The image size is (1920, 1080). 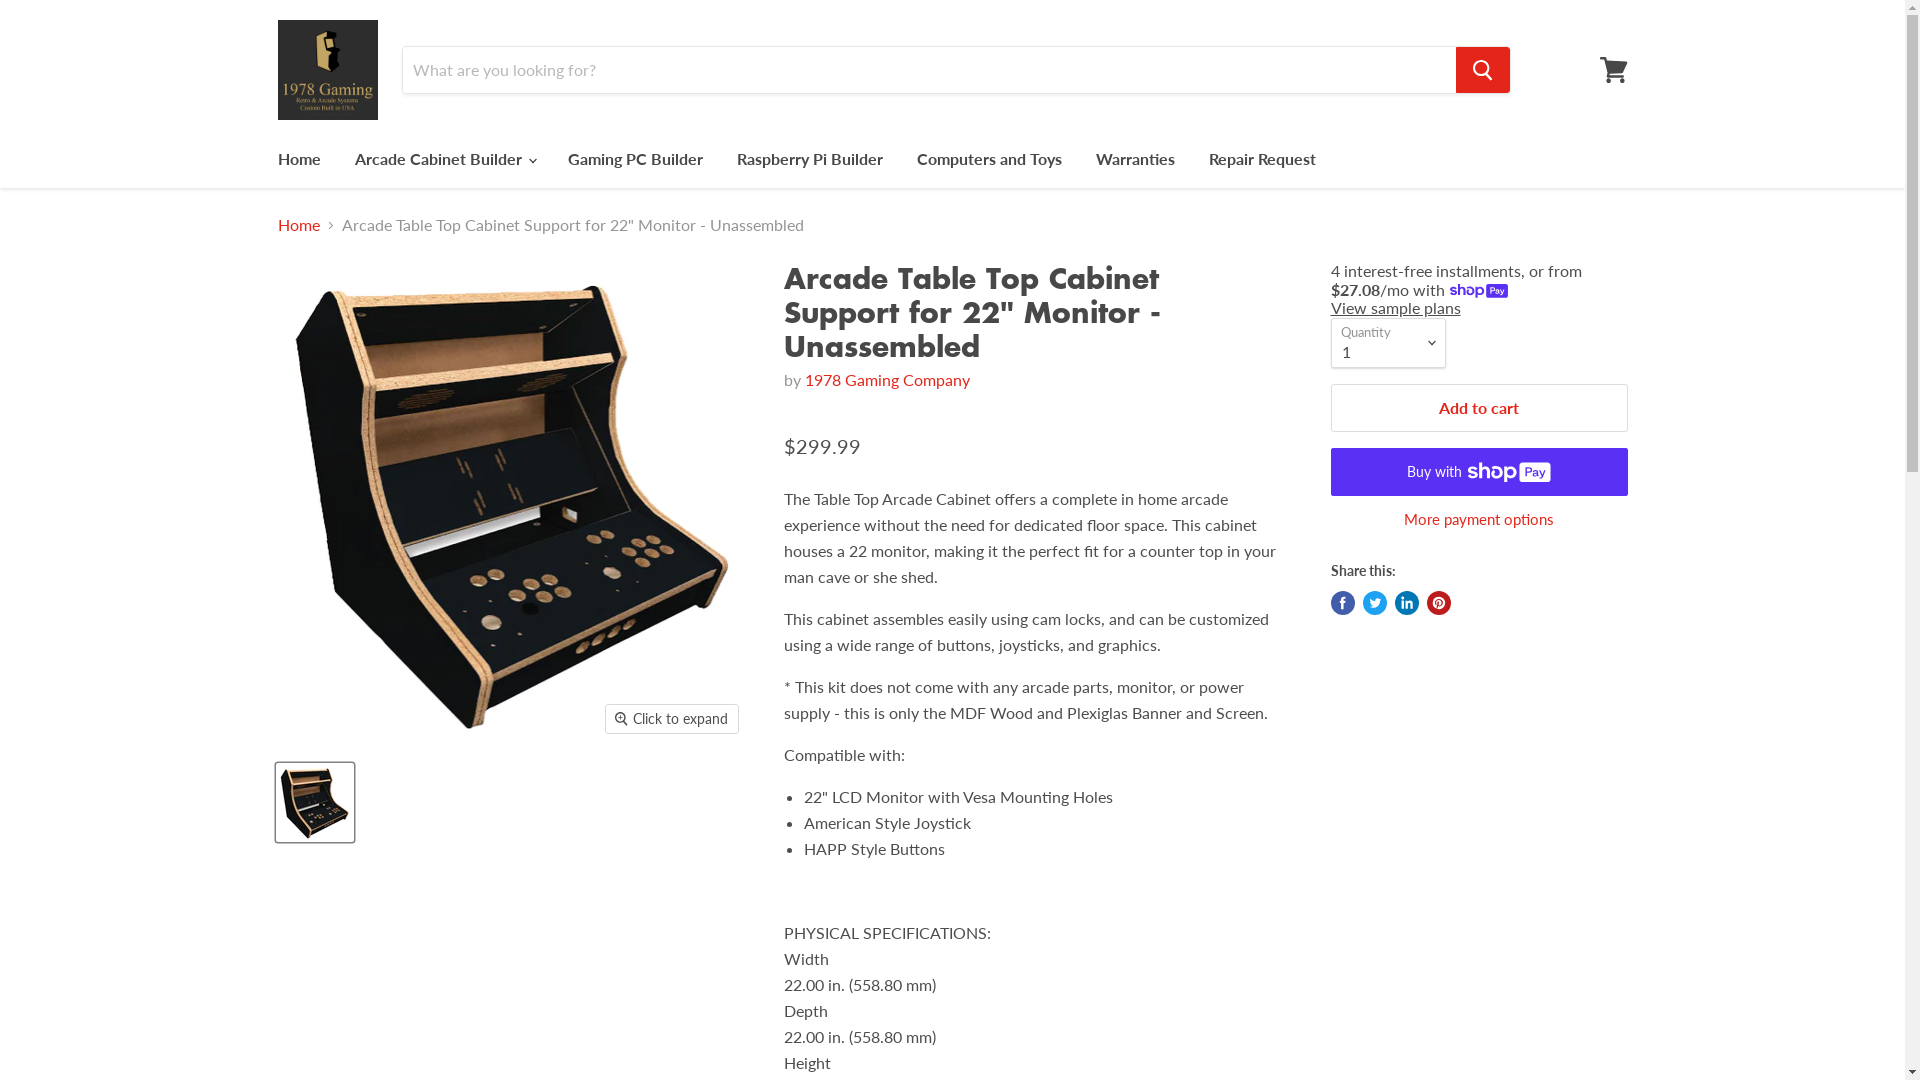 I want to click on Arcade Cabinet Builder, so click(x=444, y=159).